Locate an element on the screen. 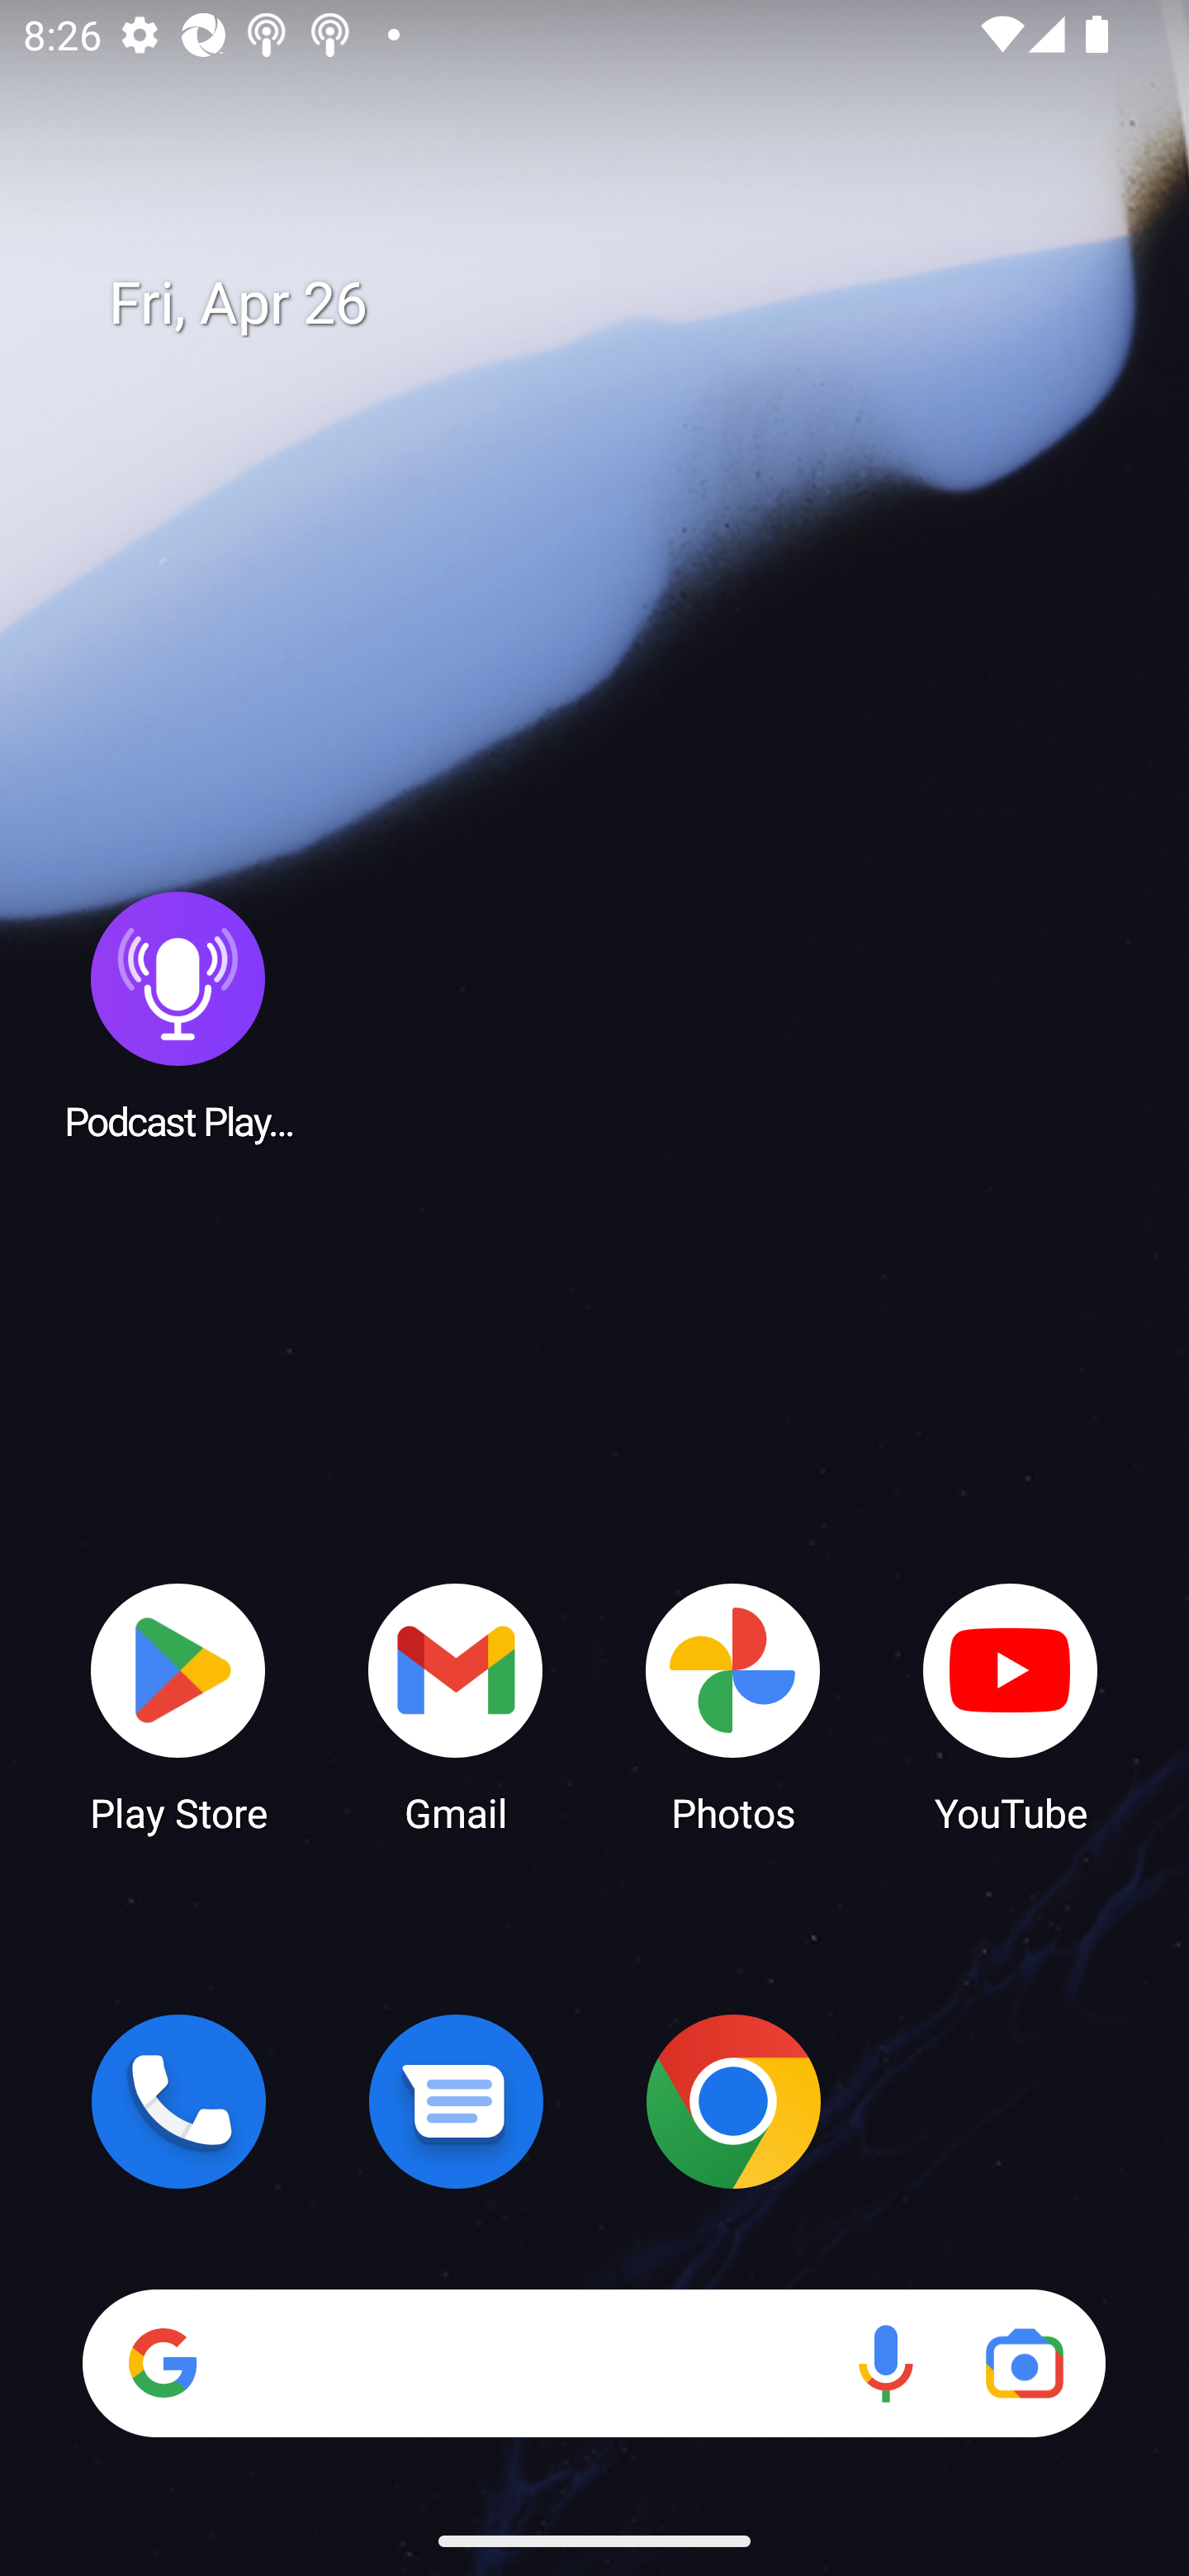  Play Store is located at coordinates (178, 1706).